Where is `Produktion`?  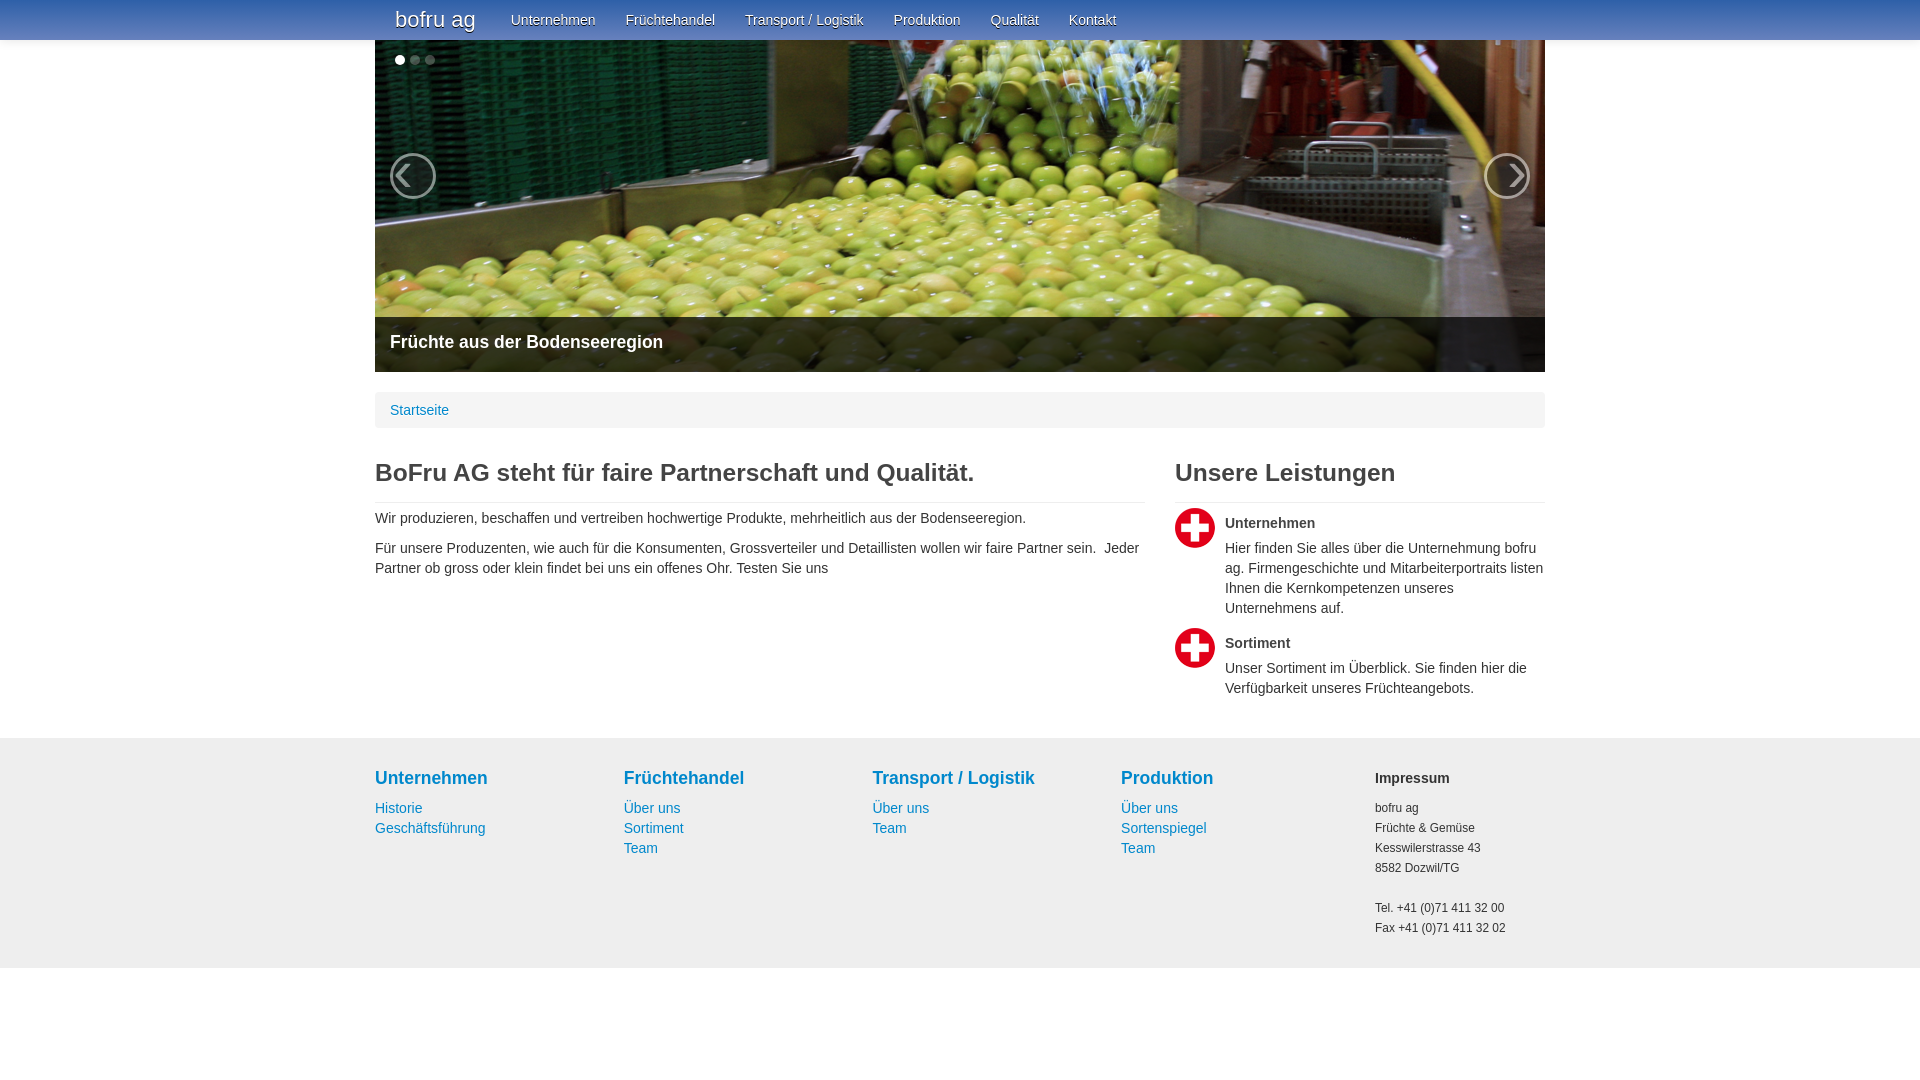 Produktion is located at coordinates (1233, 778).